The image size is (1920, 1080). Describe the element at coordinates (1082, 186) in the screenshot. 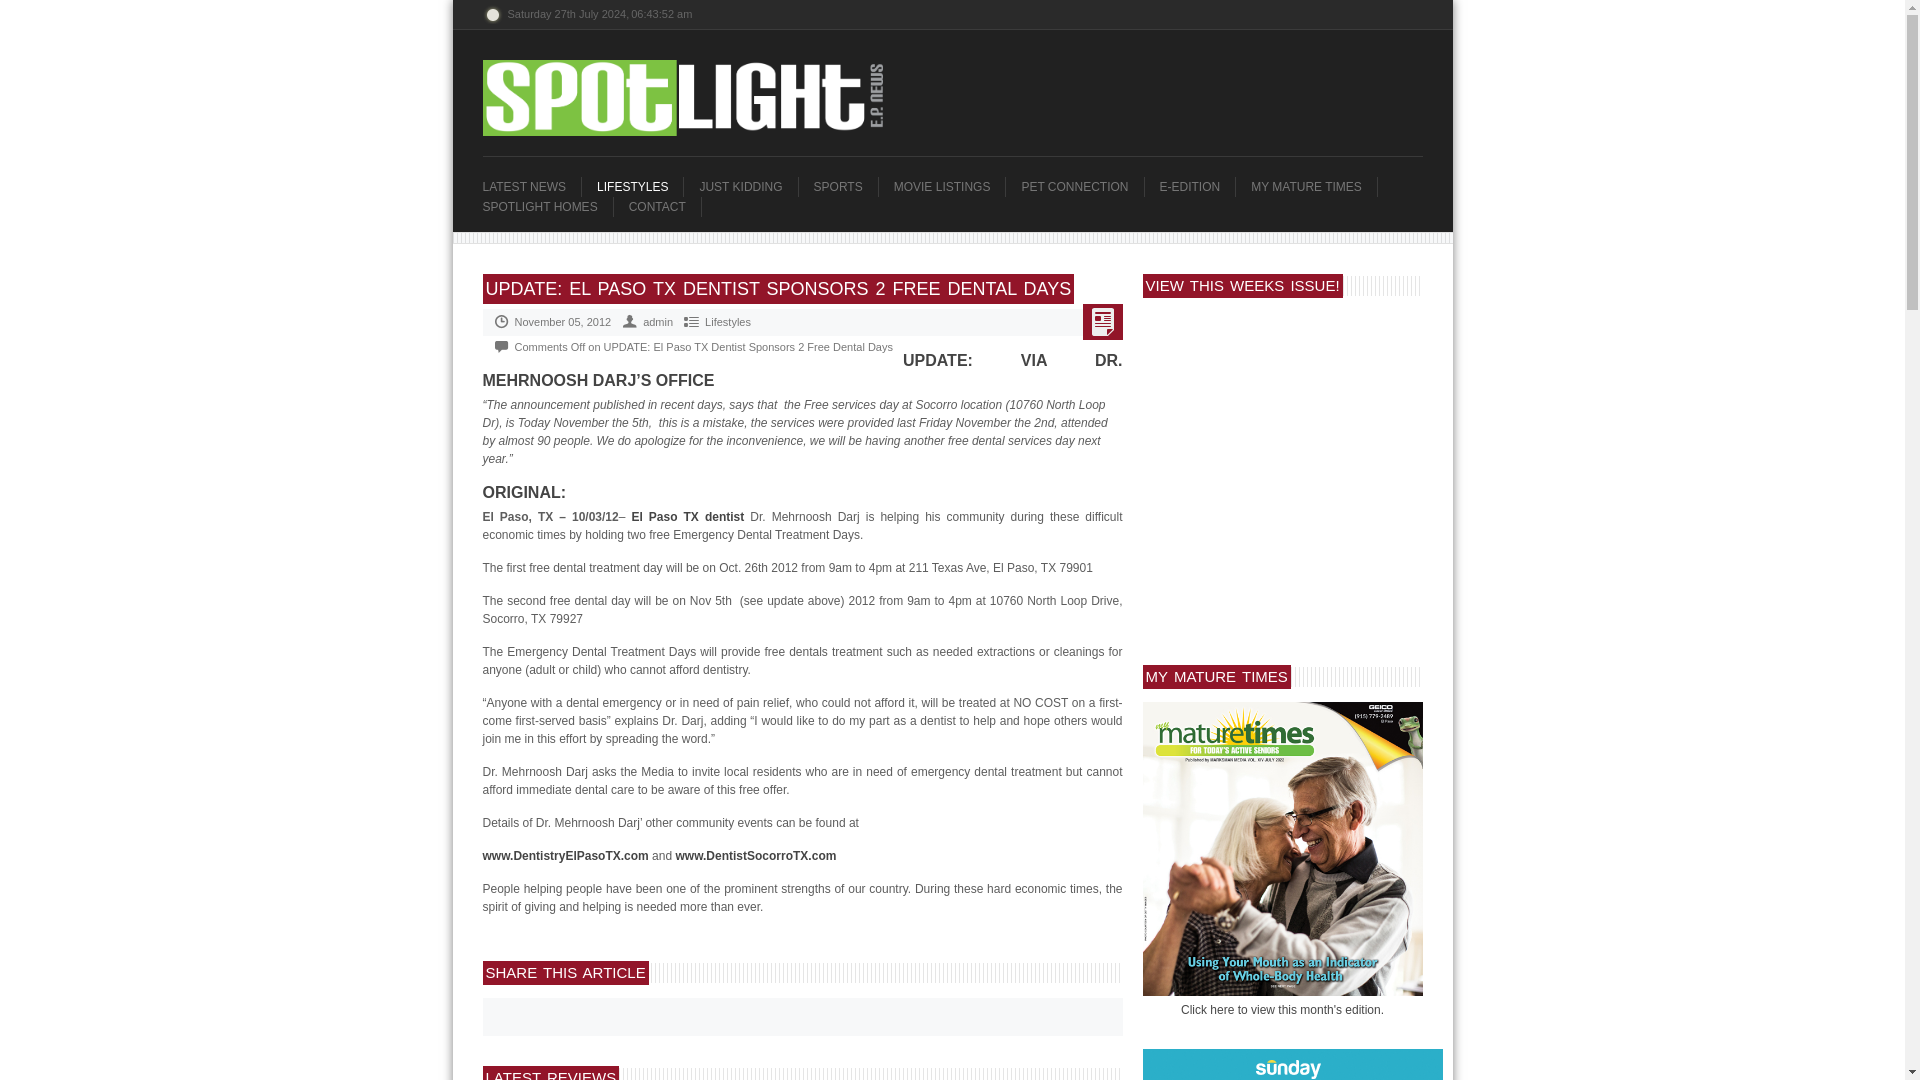

I see `PET CONNECTION` at that location.